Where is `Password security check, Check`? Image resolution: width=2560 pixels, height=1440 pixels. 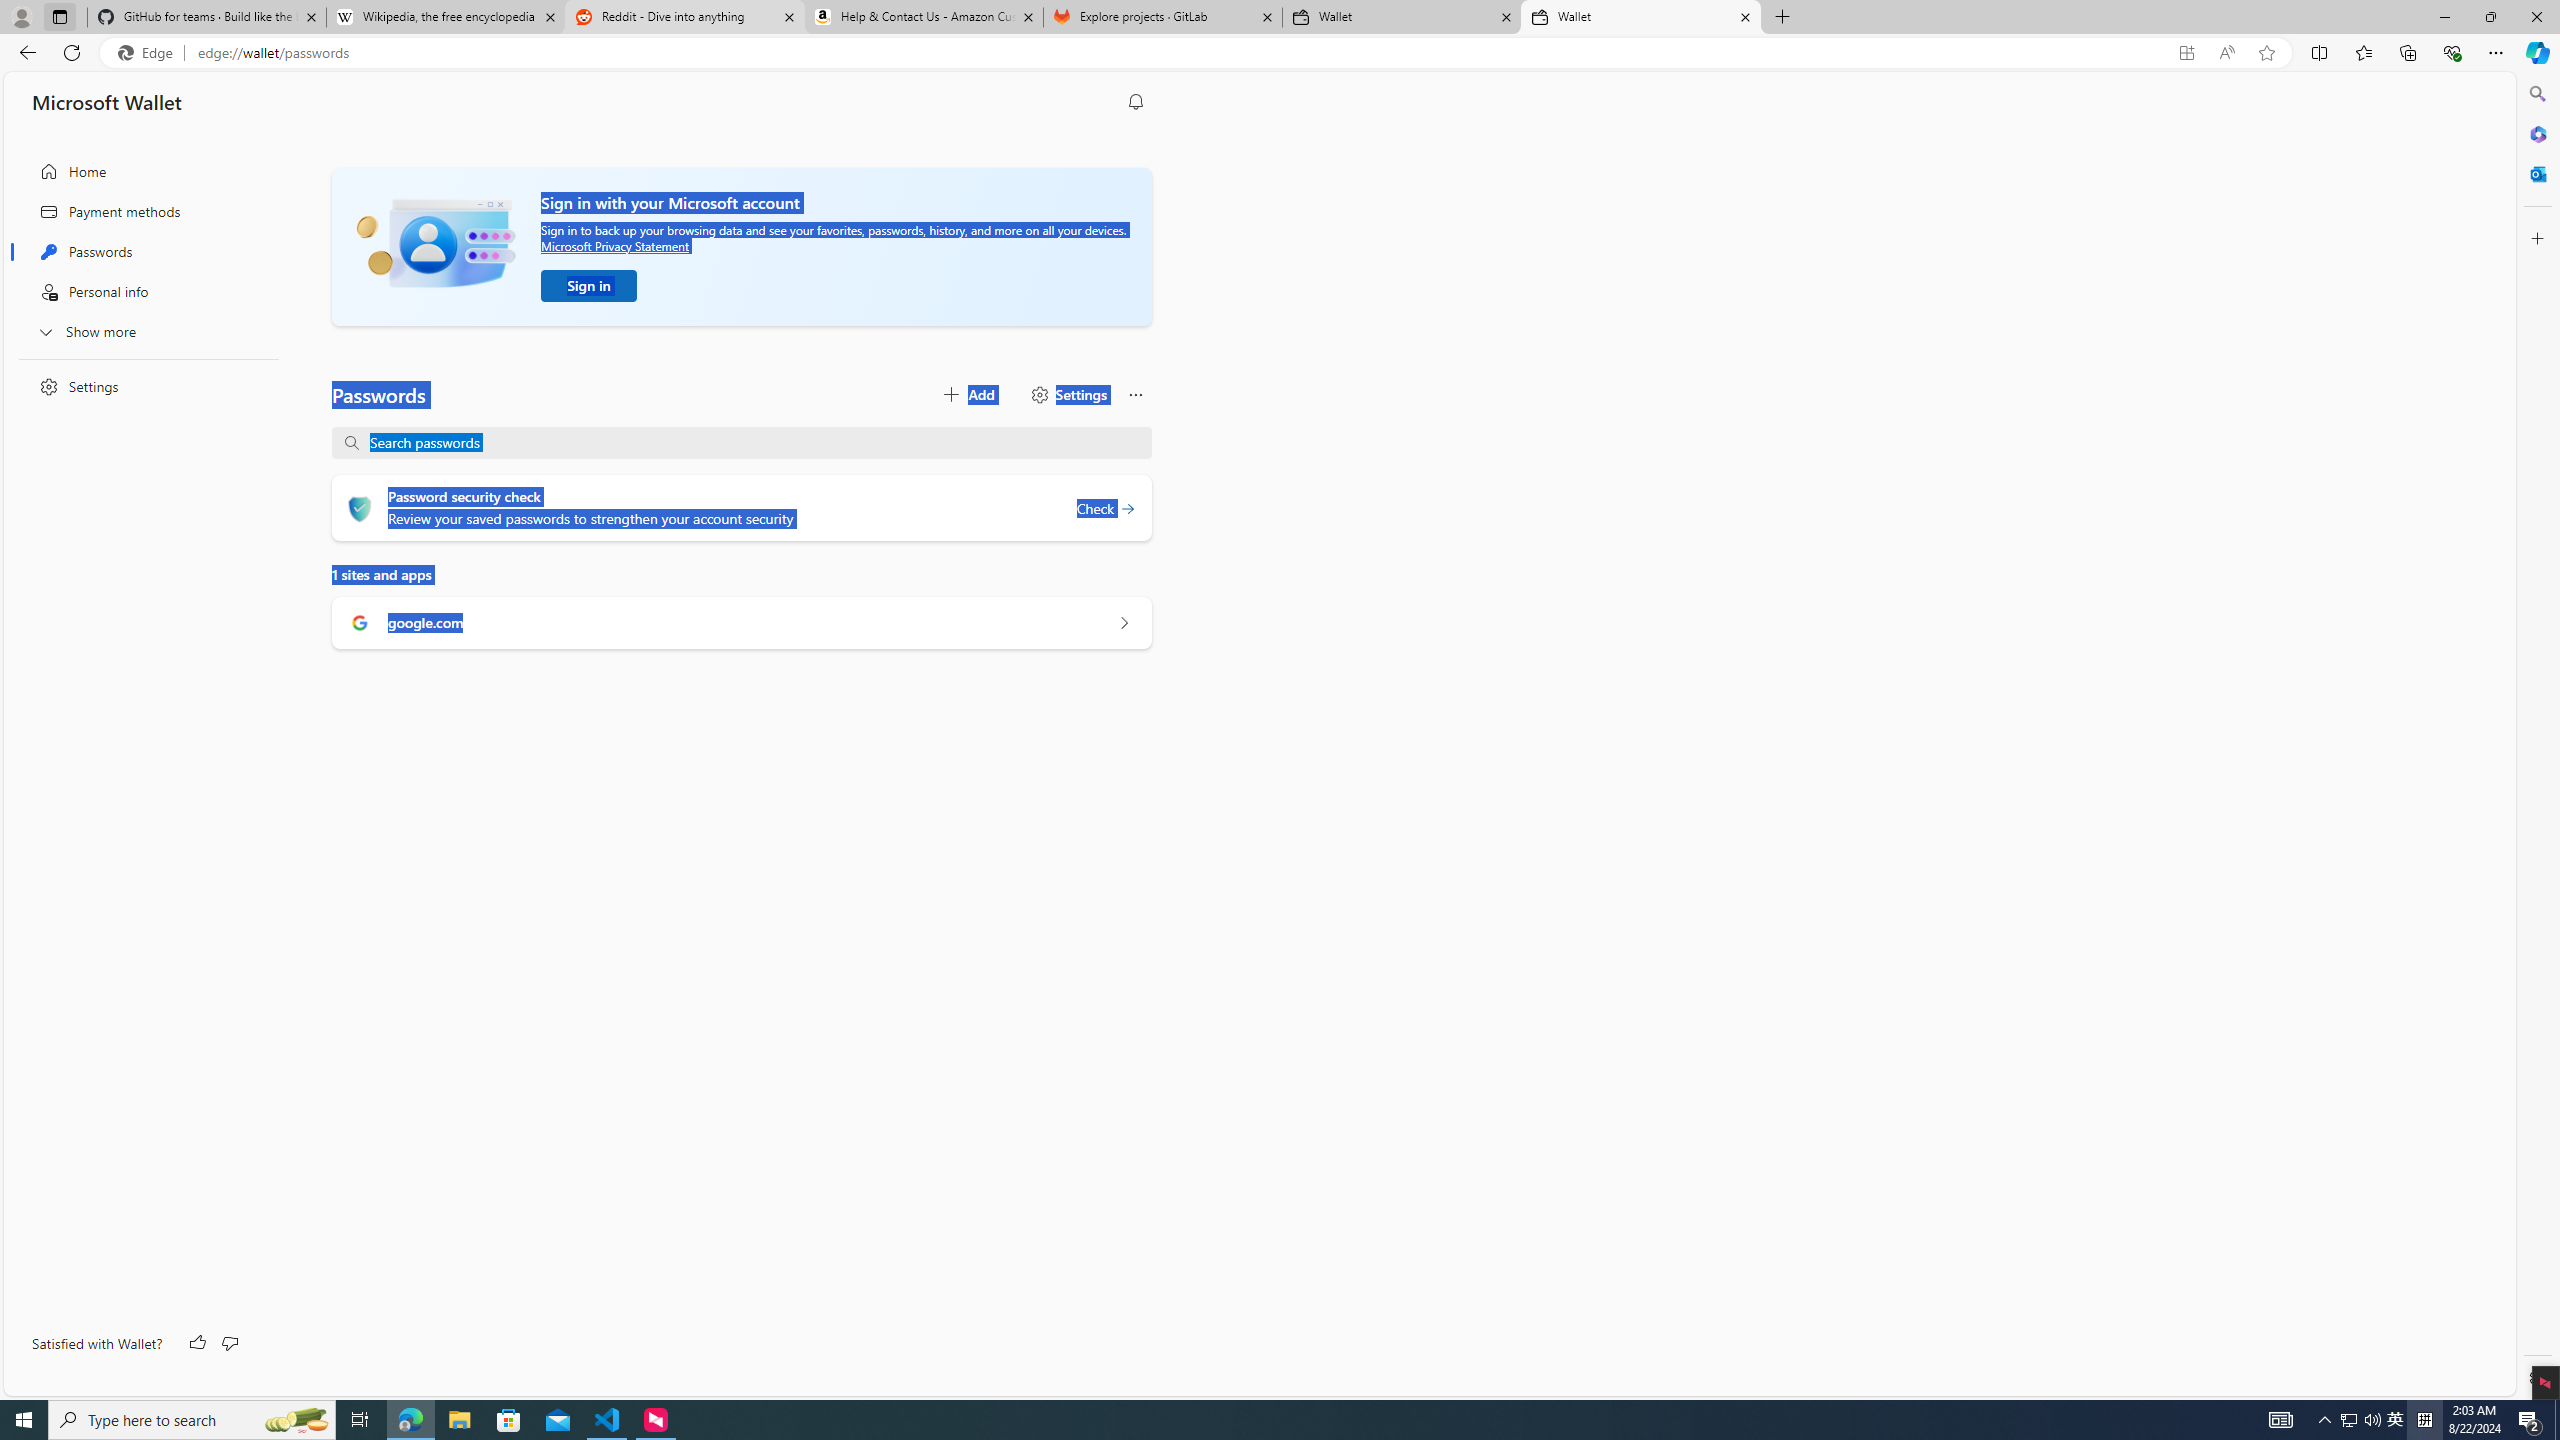 Password security check, Check is located at coordinates (1106, 508).